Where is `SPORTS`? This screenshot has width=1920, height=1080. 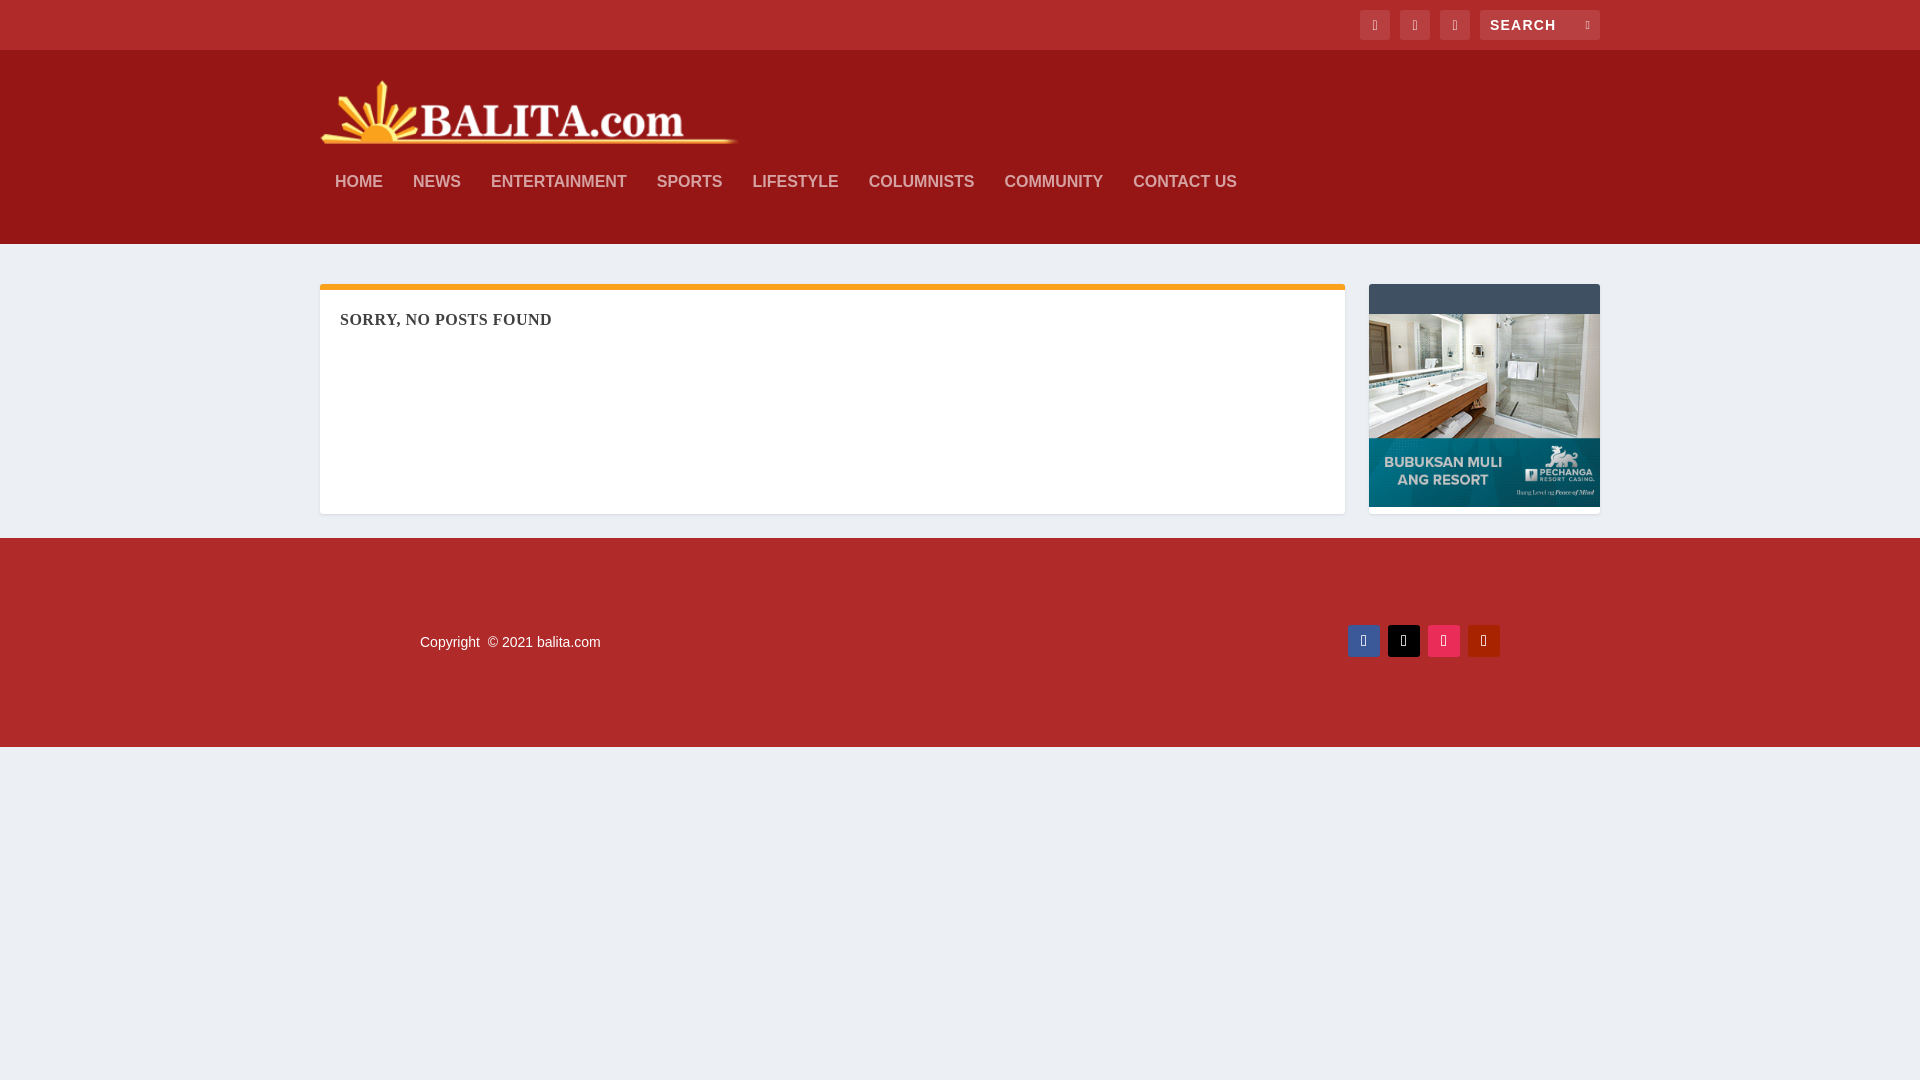
SPORTS is located at coordinates (690, 208).